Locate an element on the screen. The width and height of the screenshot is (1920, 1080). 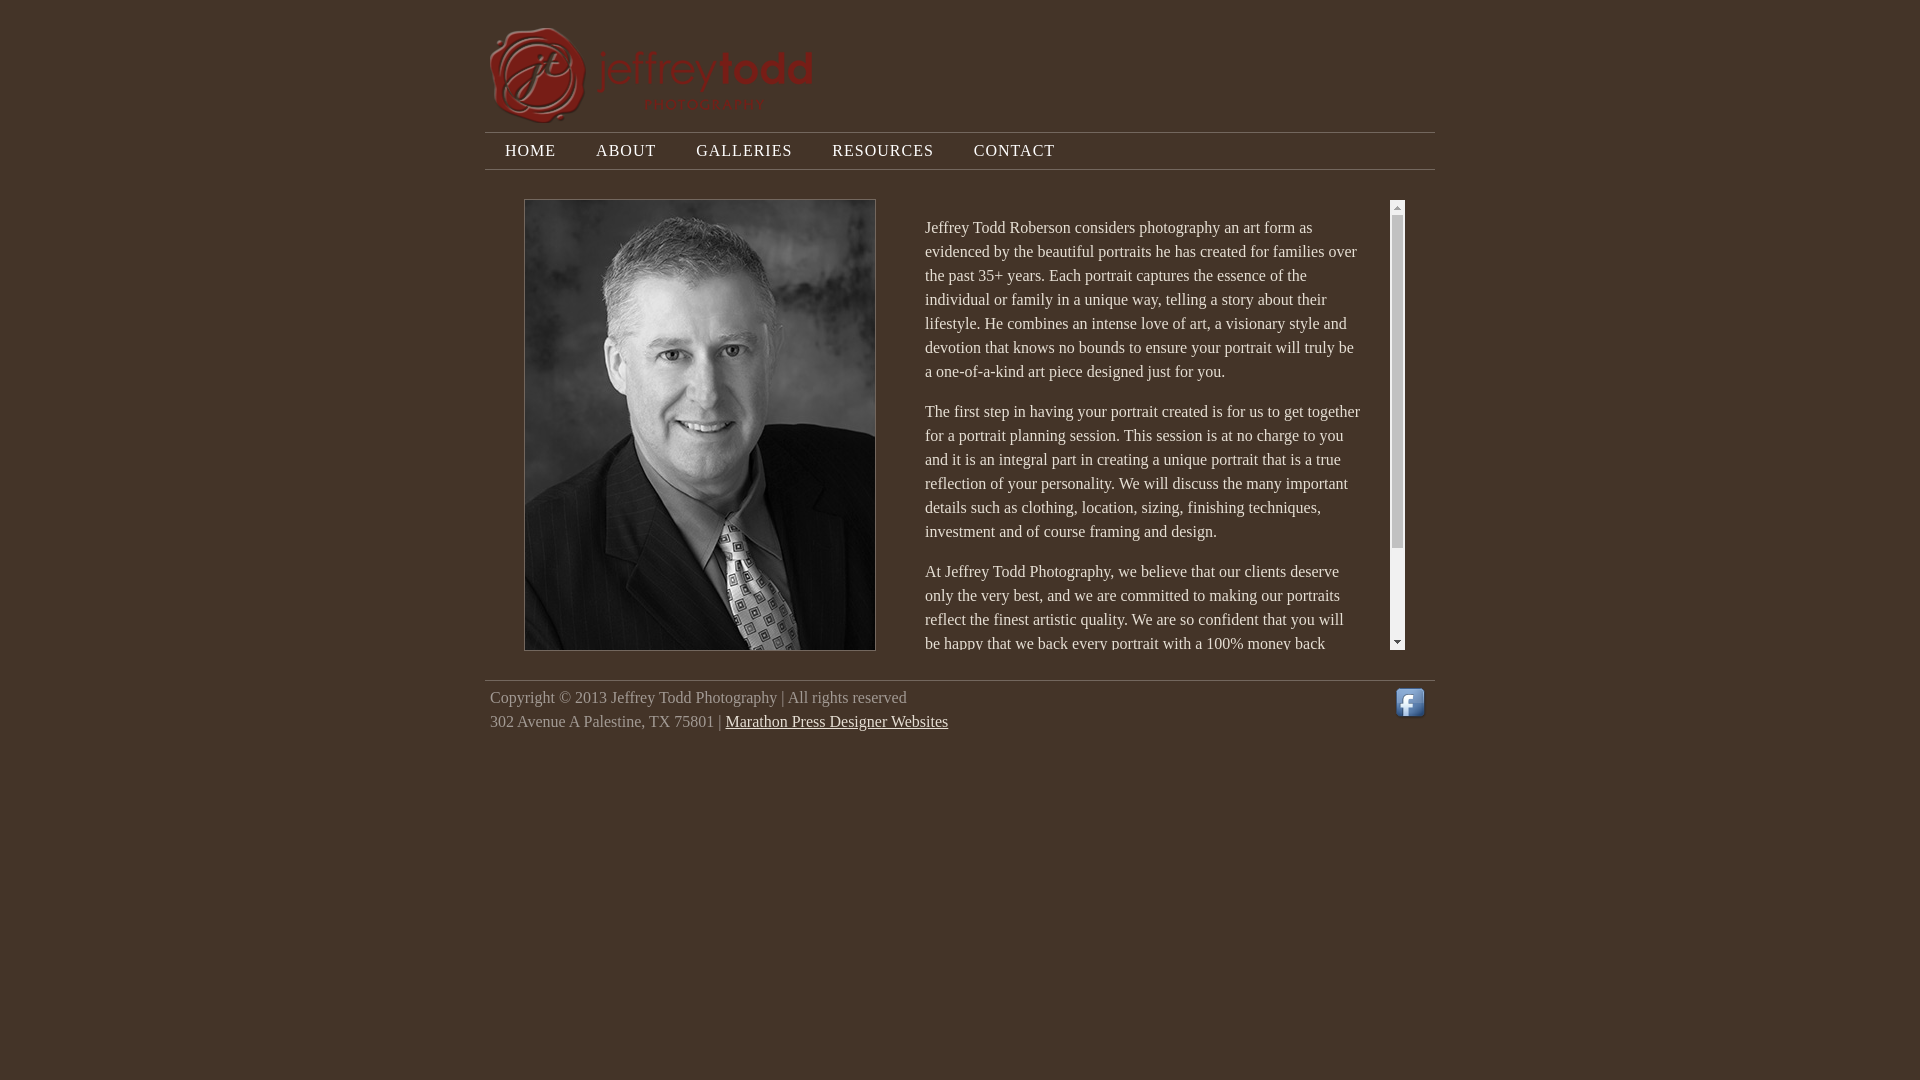
CONTACT is located at coordinates (1014, 150).